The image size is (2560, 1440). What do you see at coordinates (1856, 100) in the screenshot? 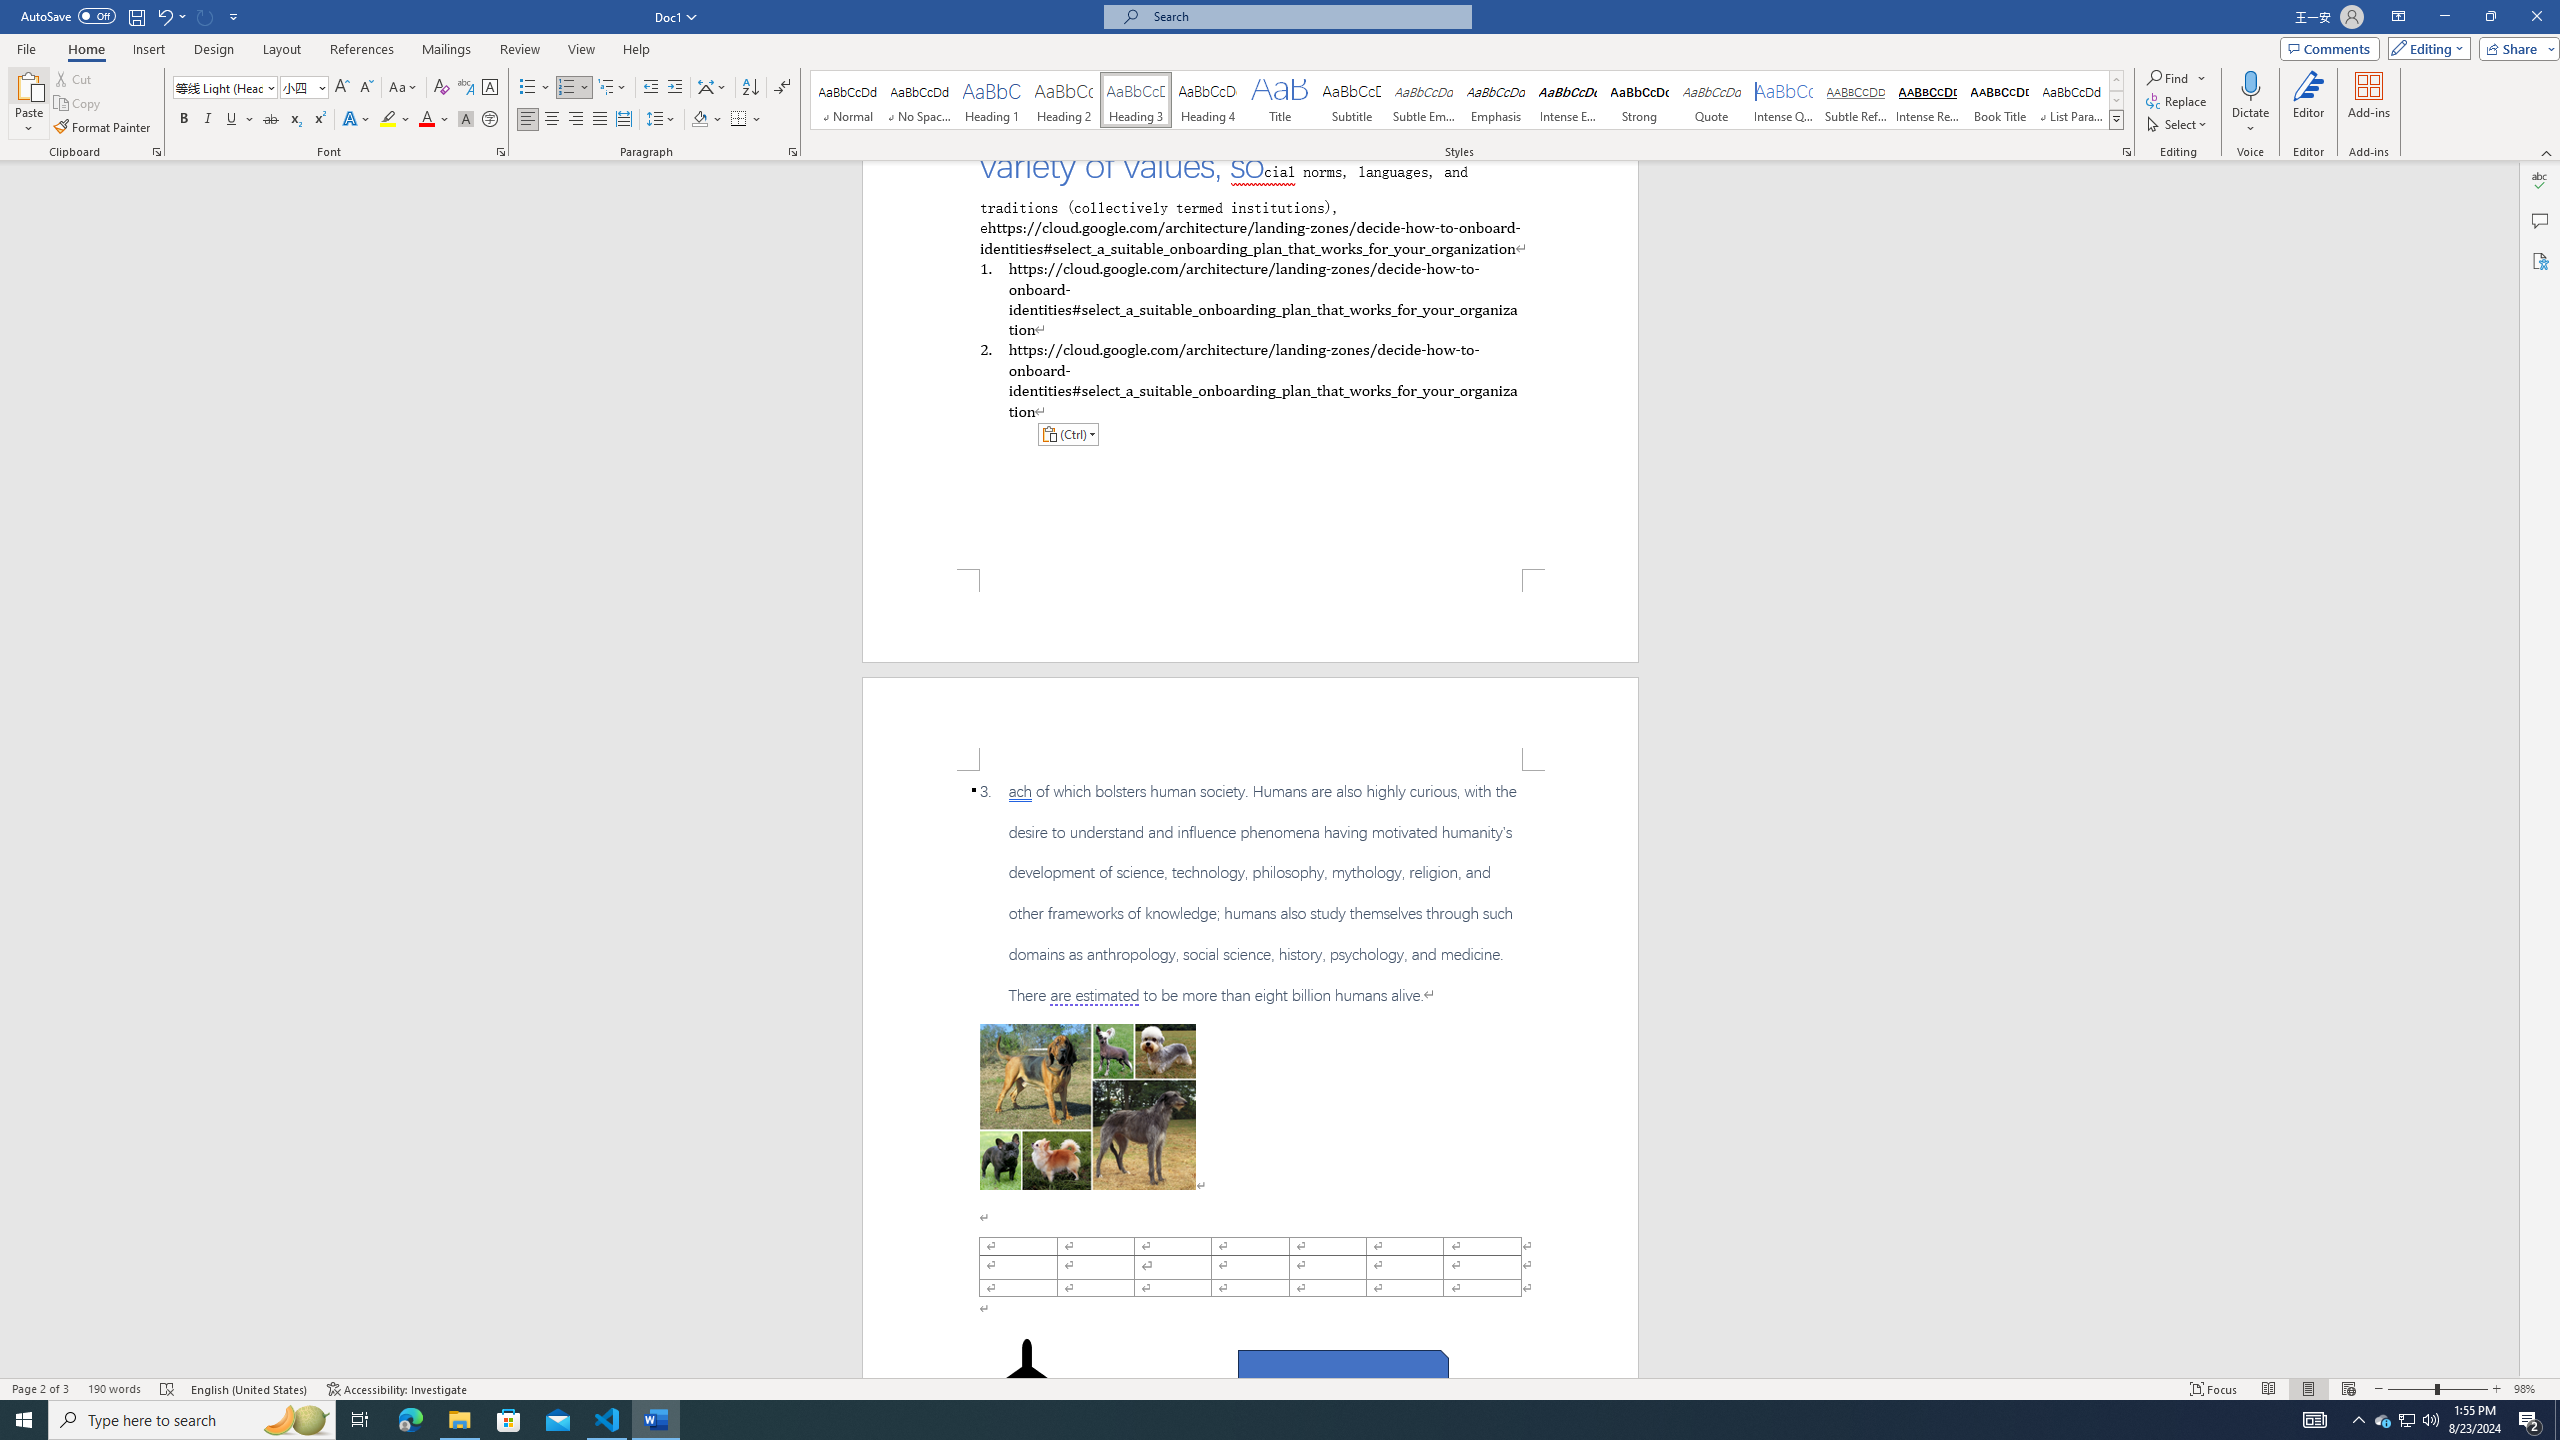
I see `Subtle Reference` at bounding box center [1856, 100].